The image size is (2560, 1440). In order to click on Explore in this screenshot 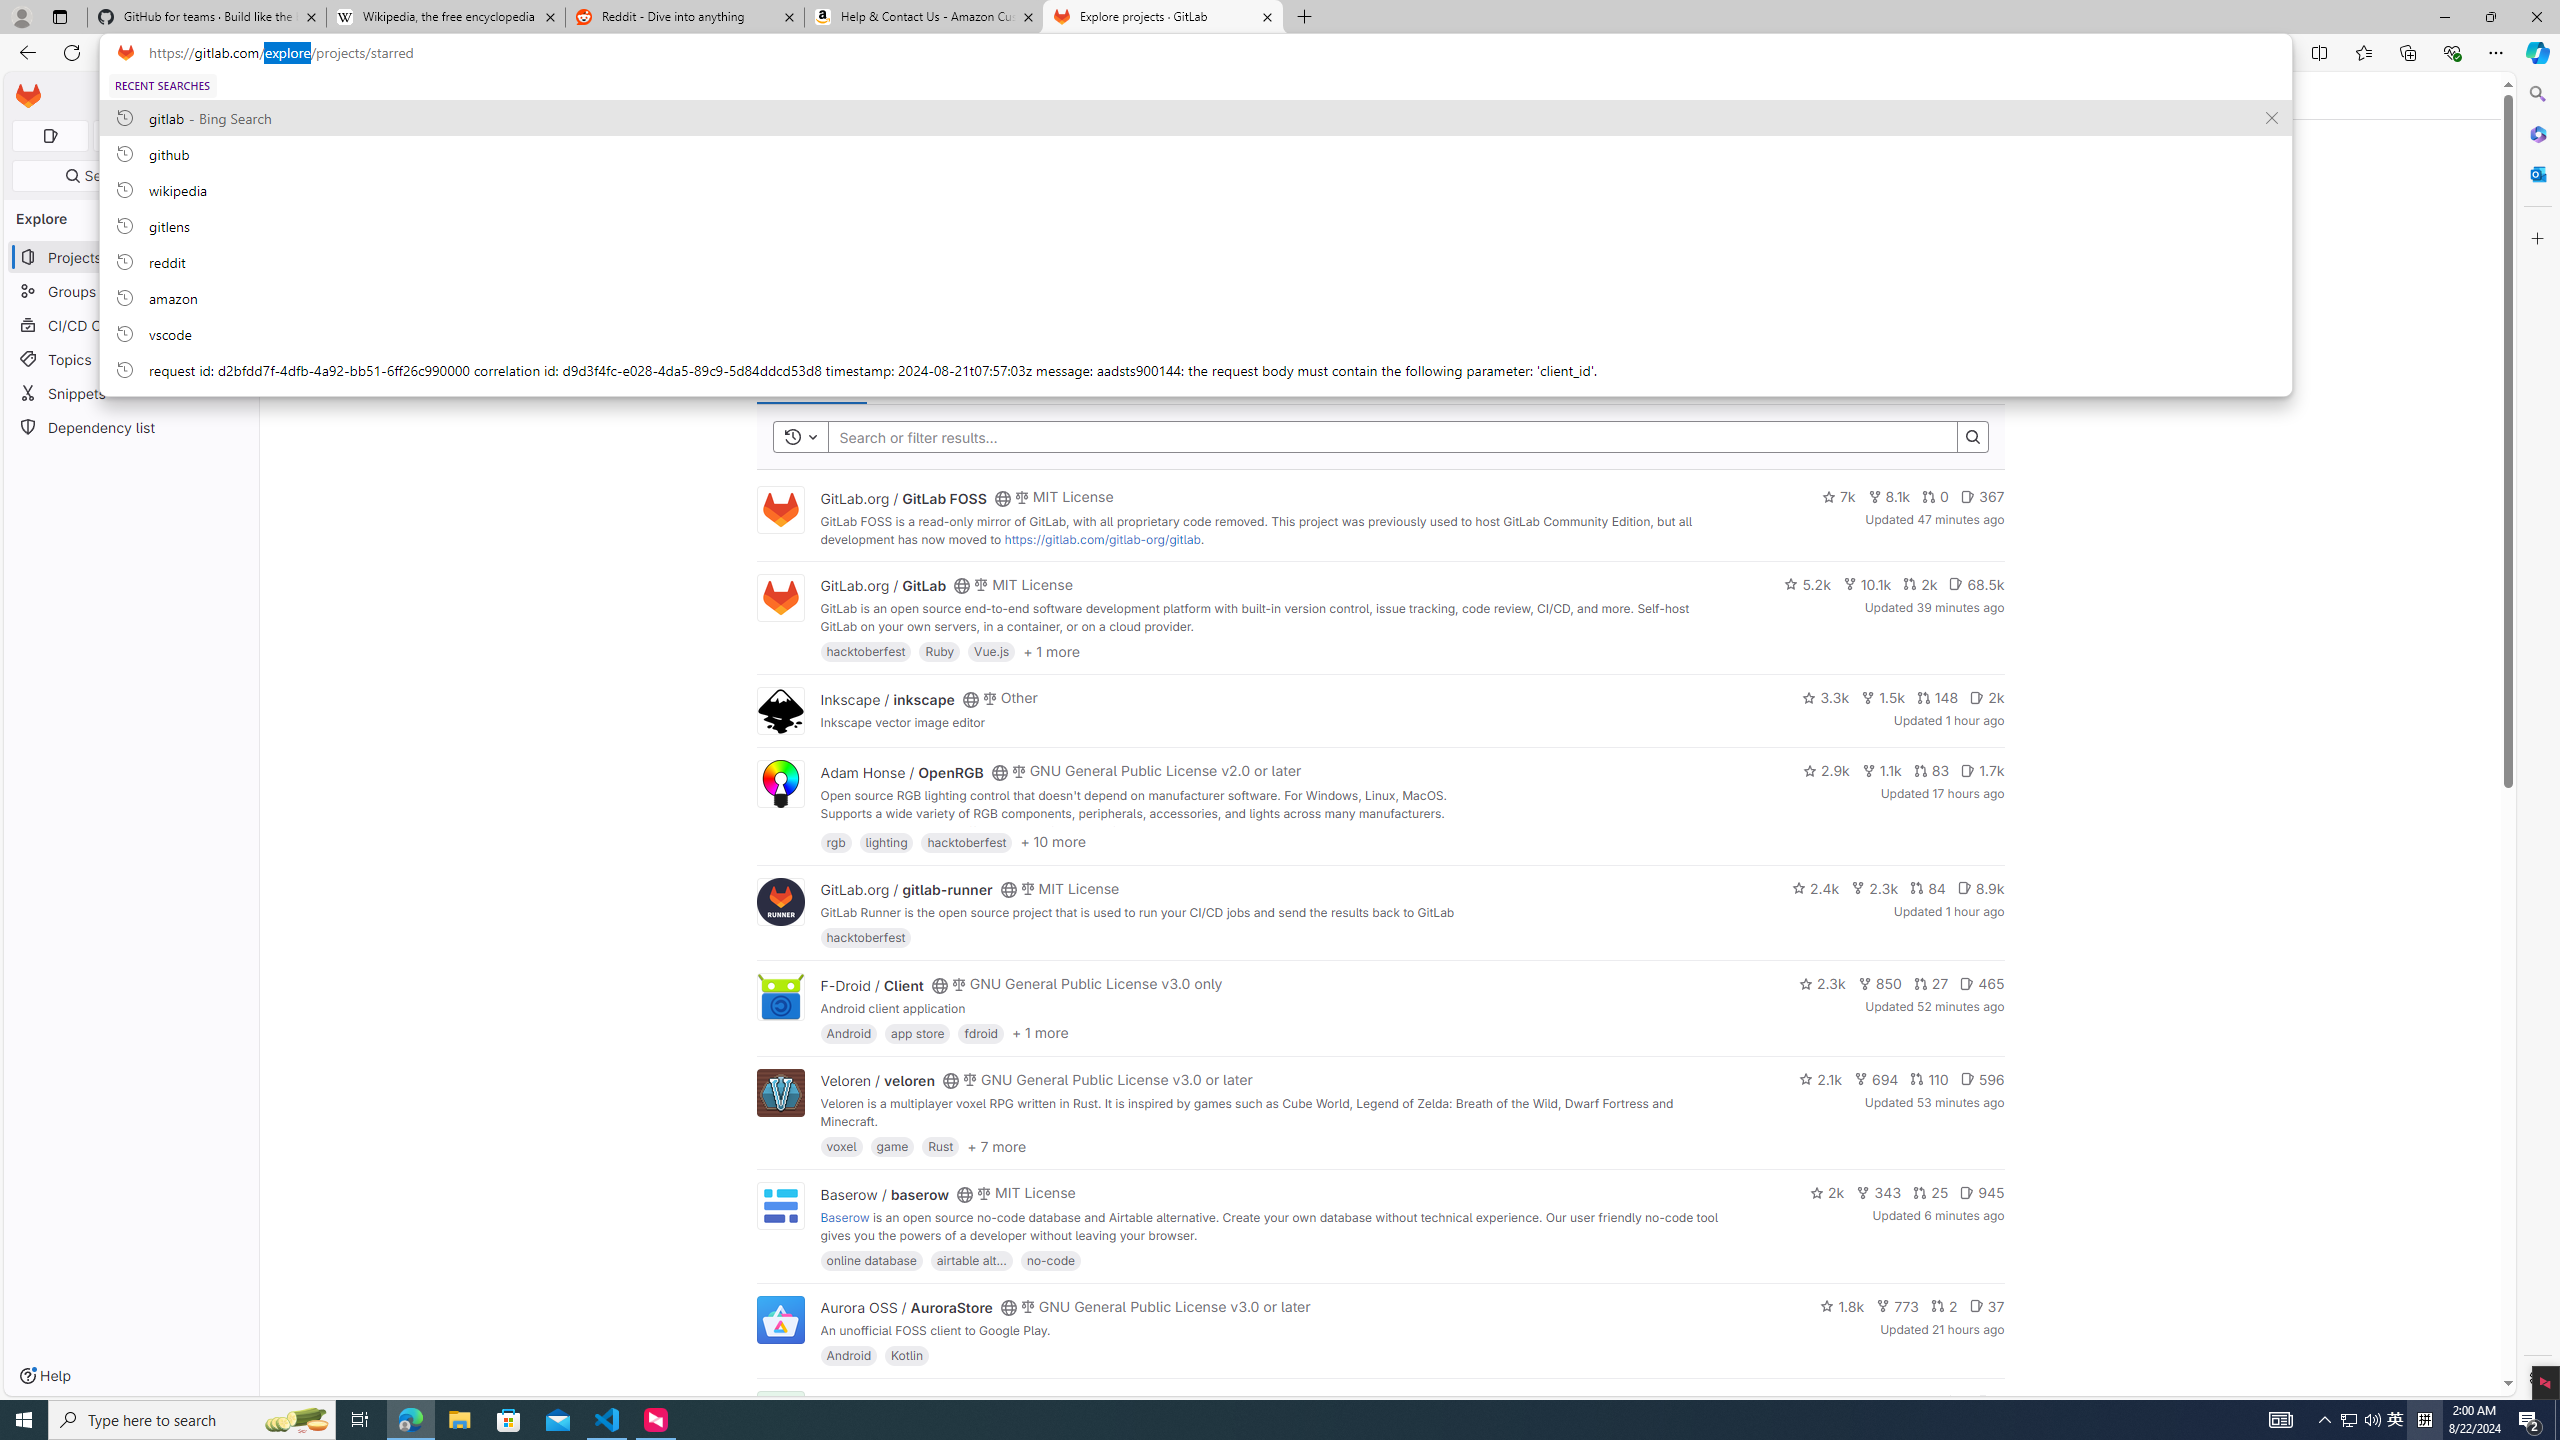, I will do `click(306, 95)`.